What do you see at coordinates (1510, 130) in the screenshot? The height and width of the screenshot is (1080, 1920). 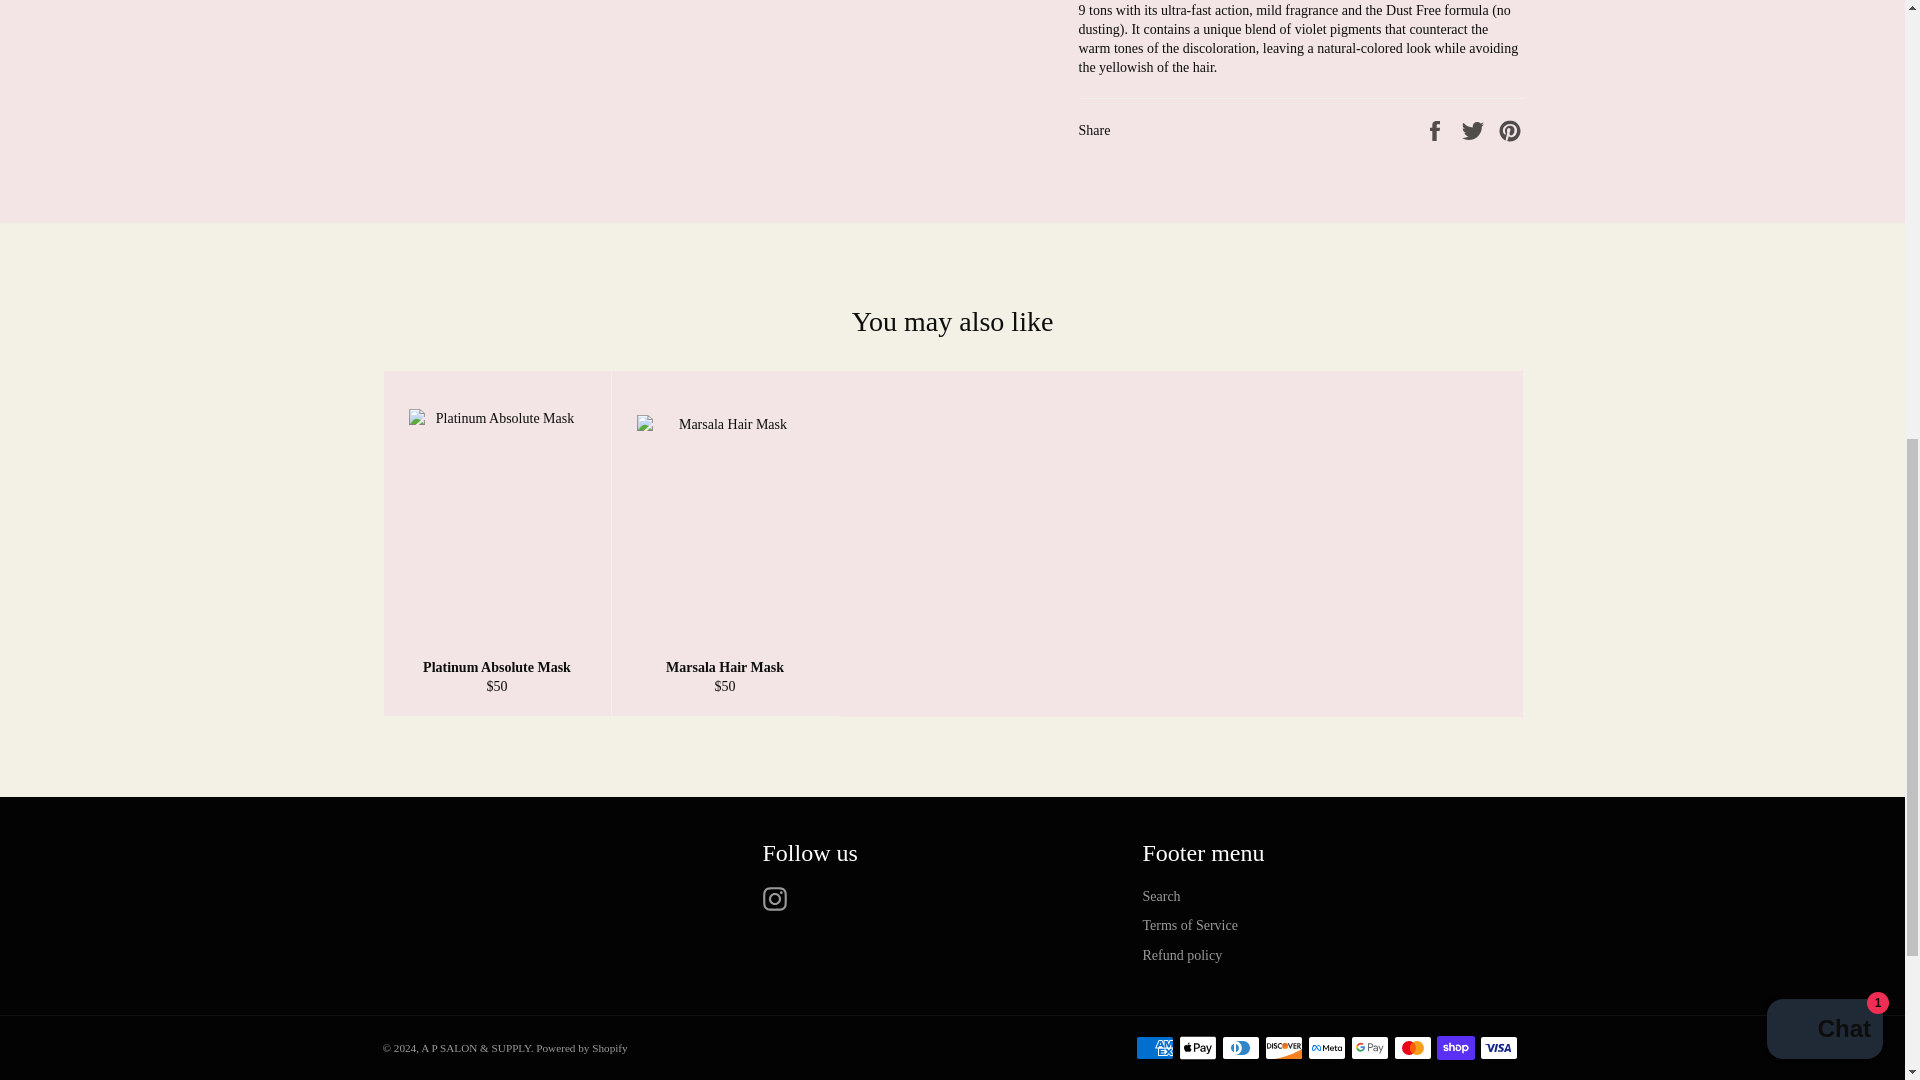 I see `Pin on Pinterest` at bounding box center [1510, 130].